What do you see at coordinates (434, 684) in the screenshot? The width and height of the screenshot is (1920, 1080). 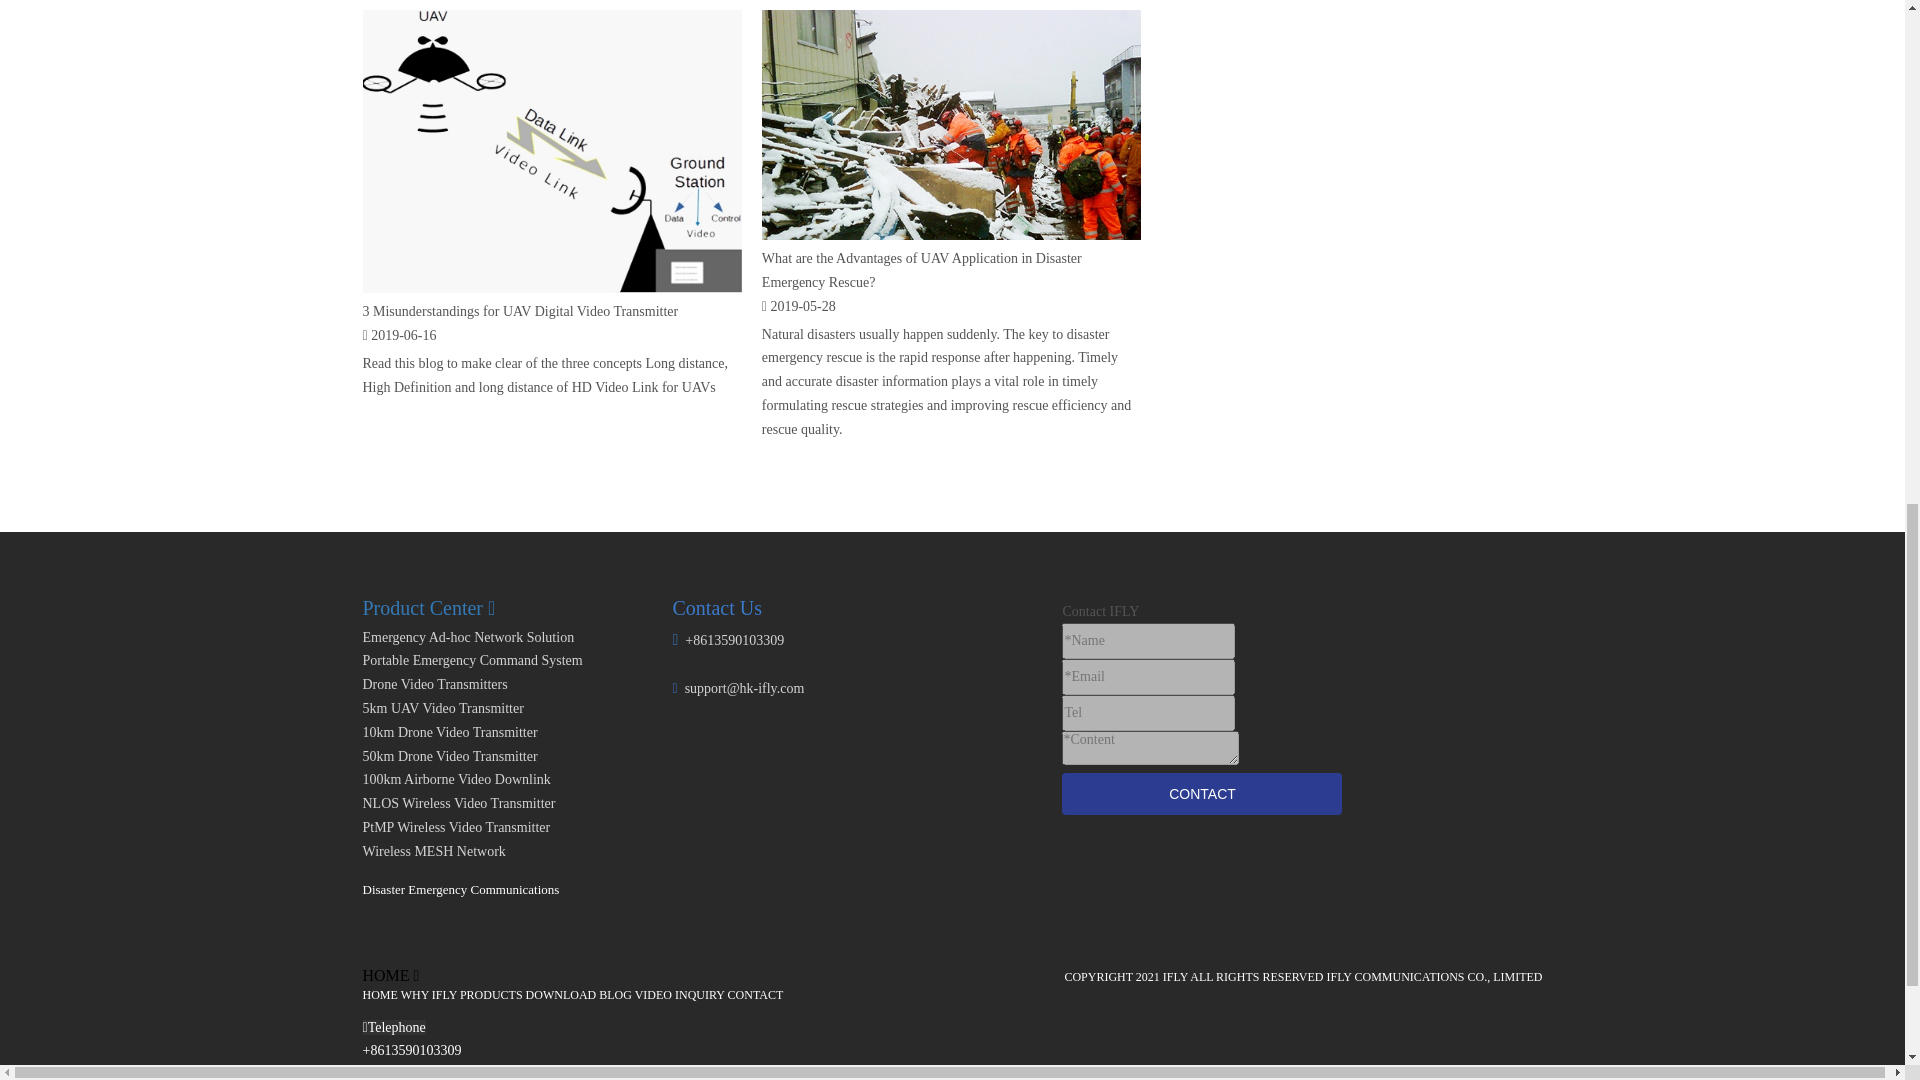 I see `Drone Video Transmitters` at bounding box center [434, 684].